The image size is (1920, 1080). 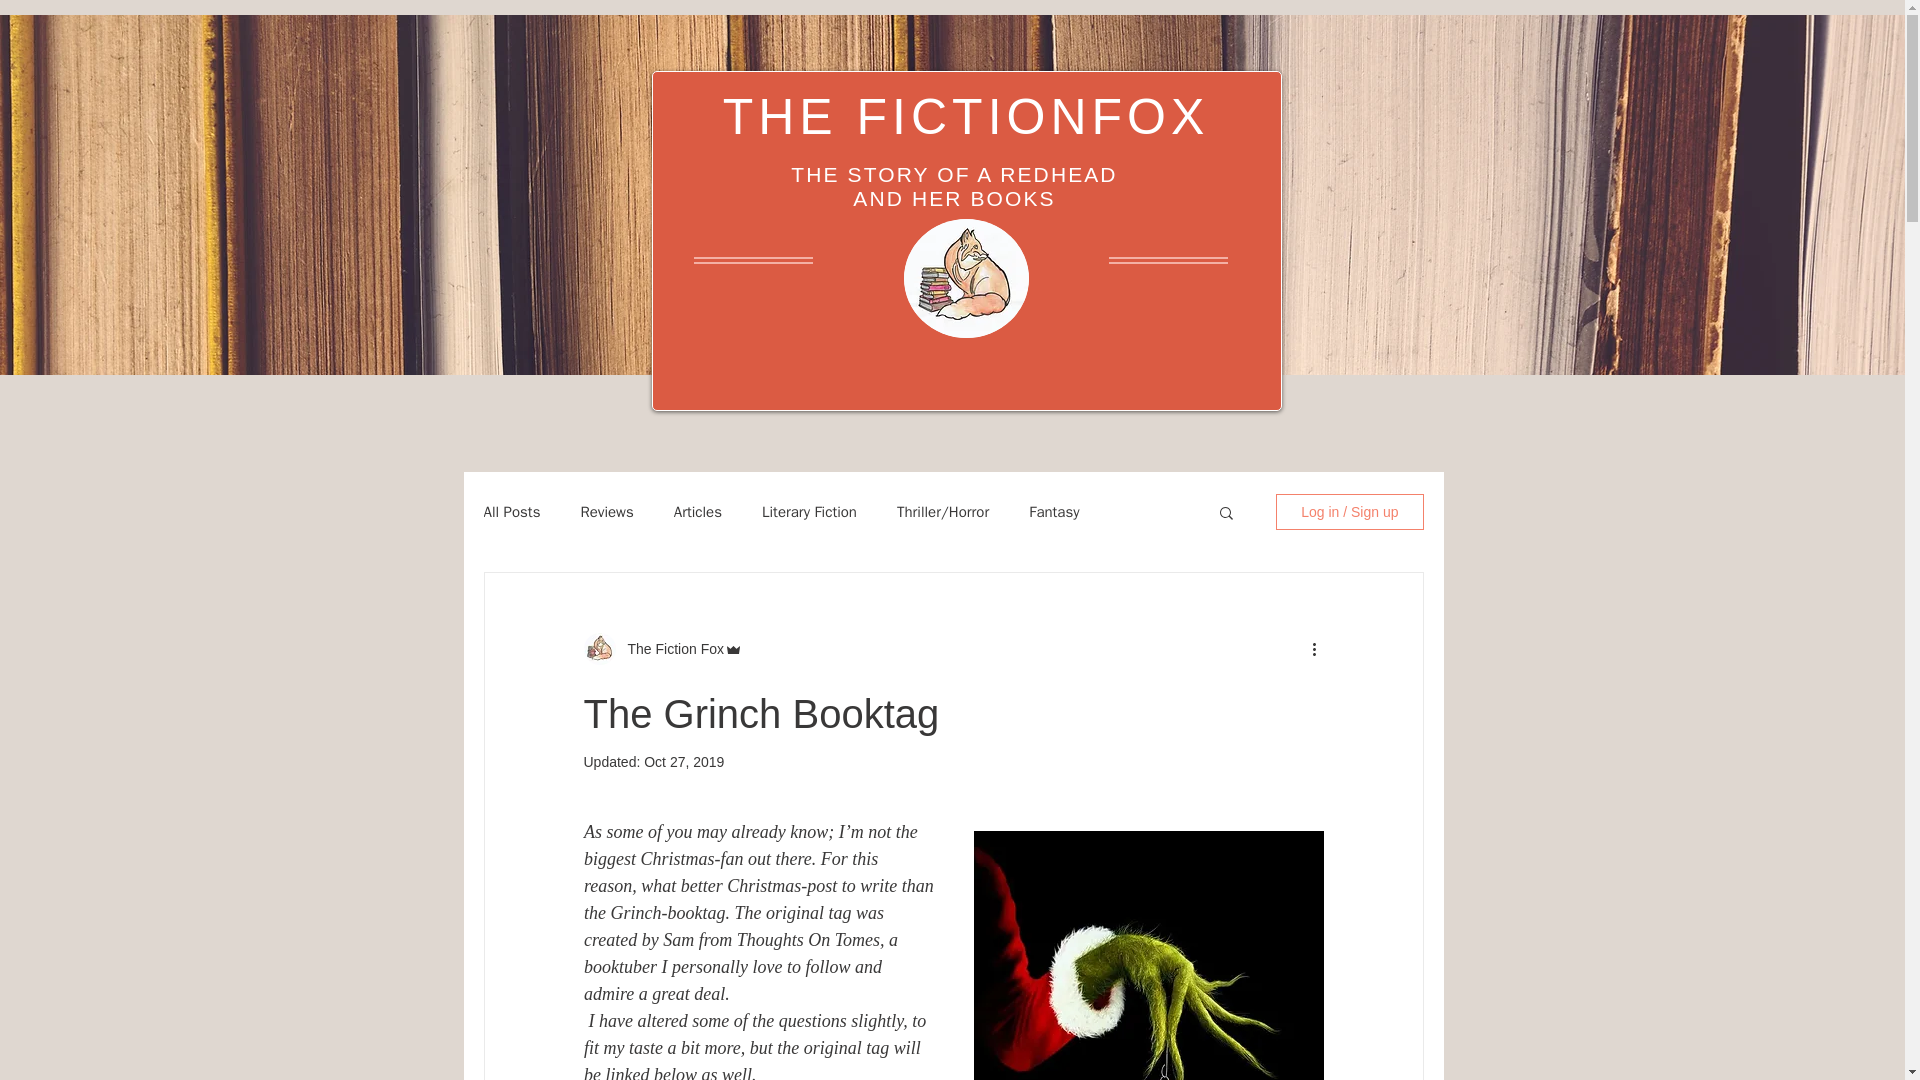 I want to click on Fantasy, so click(x=1054, y=511).